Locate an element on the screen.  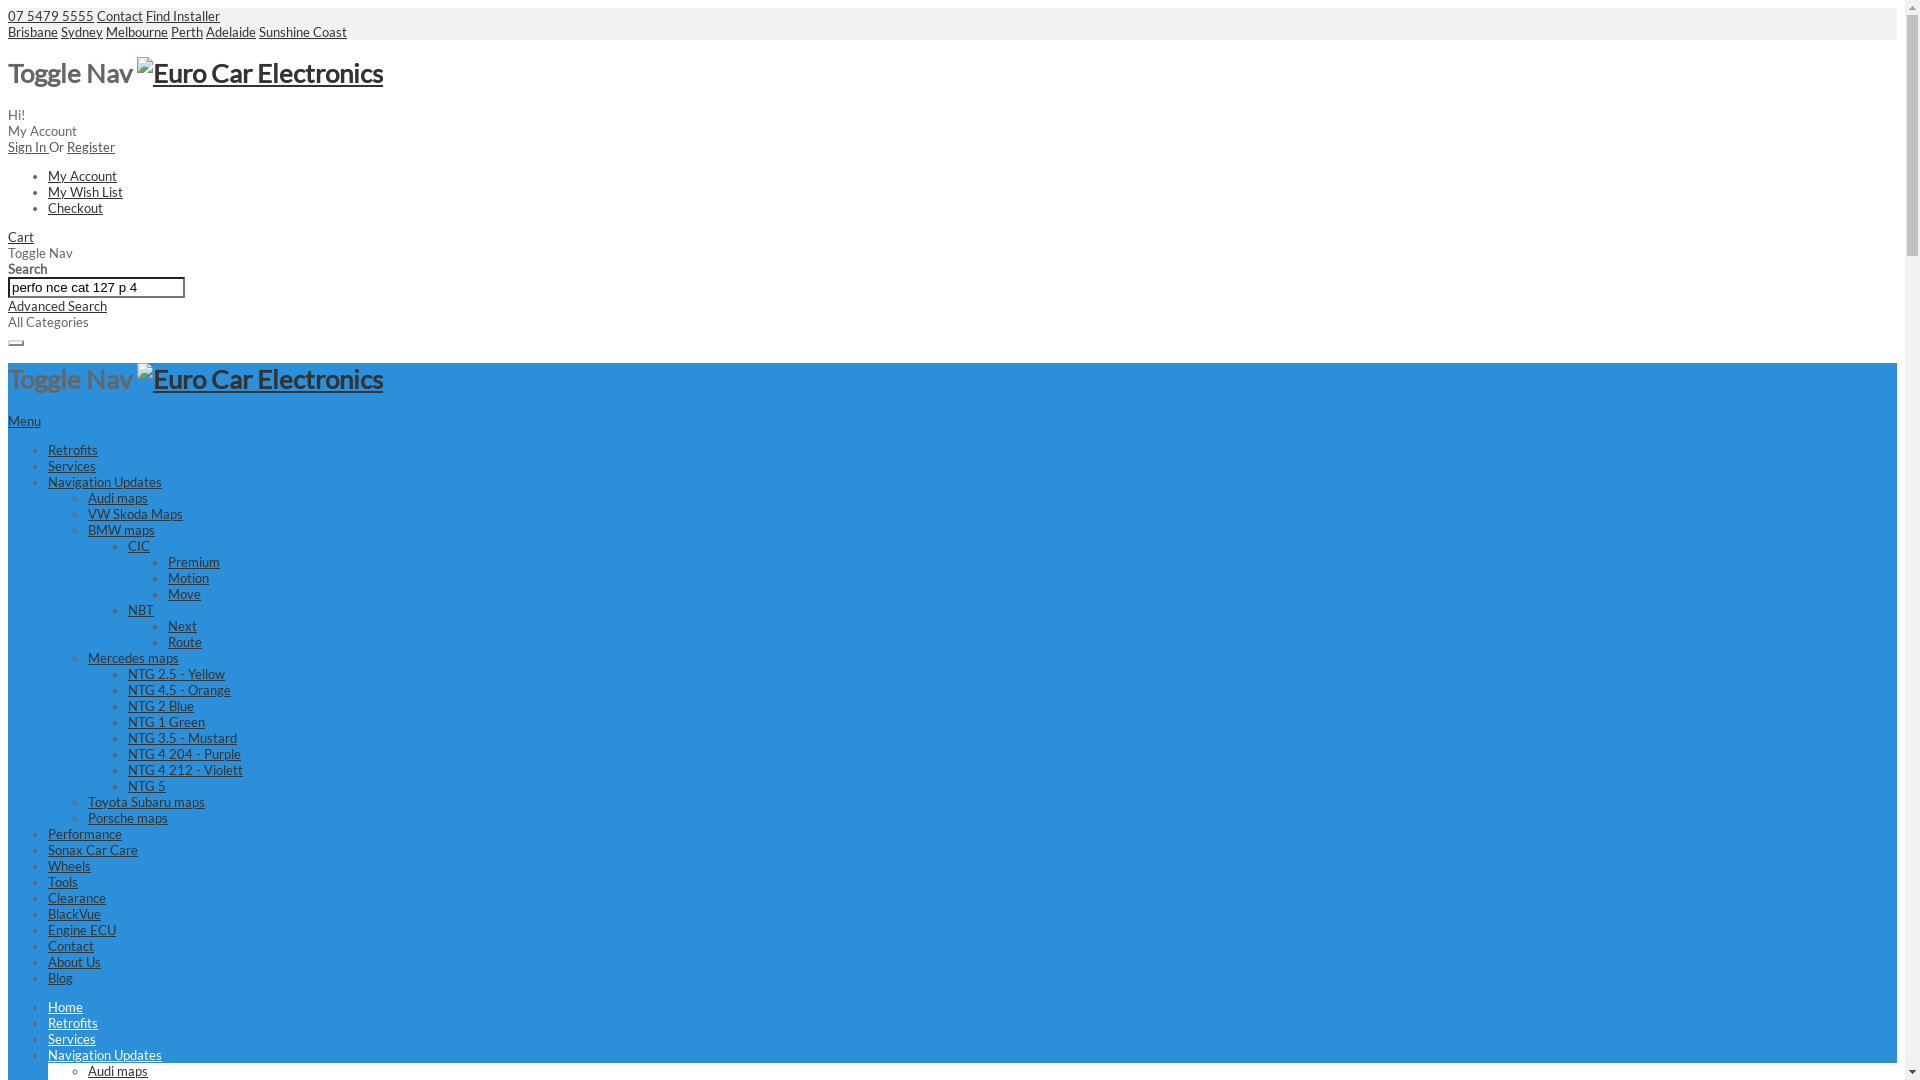
Register is located at coordinates (91, 147).